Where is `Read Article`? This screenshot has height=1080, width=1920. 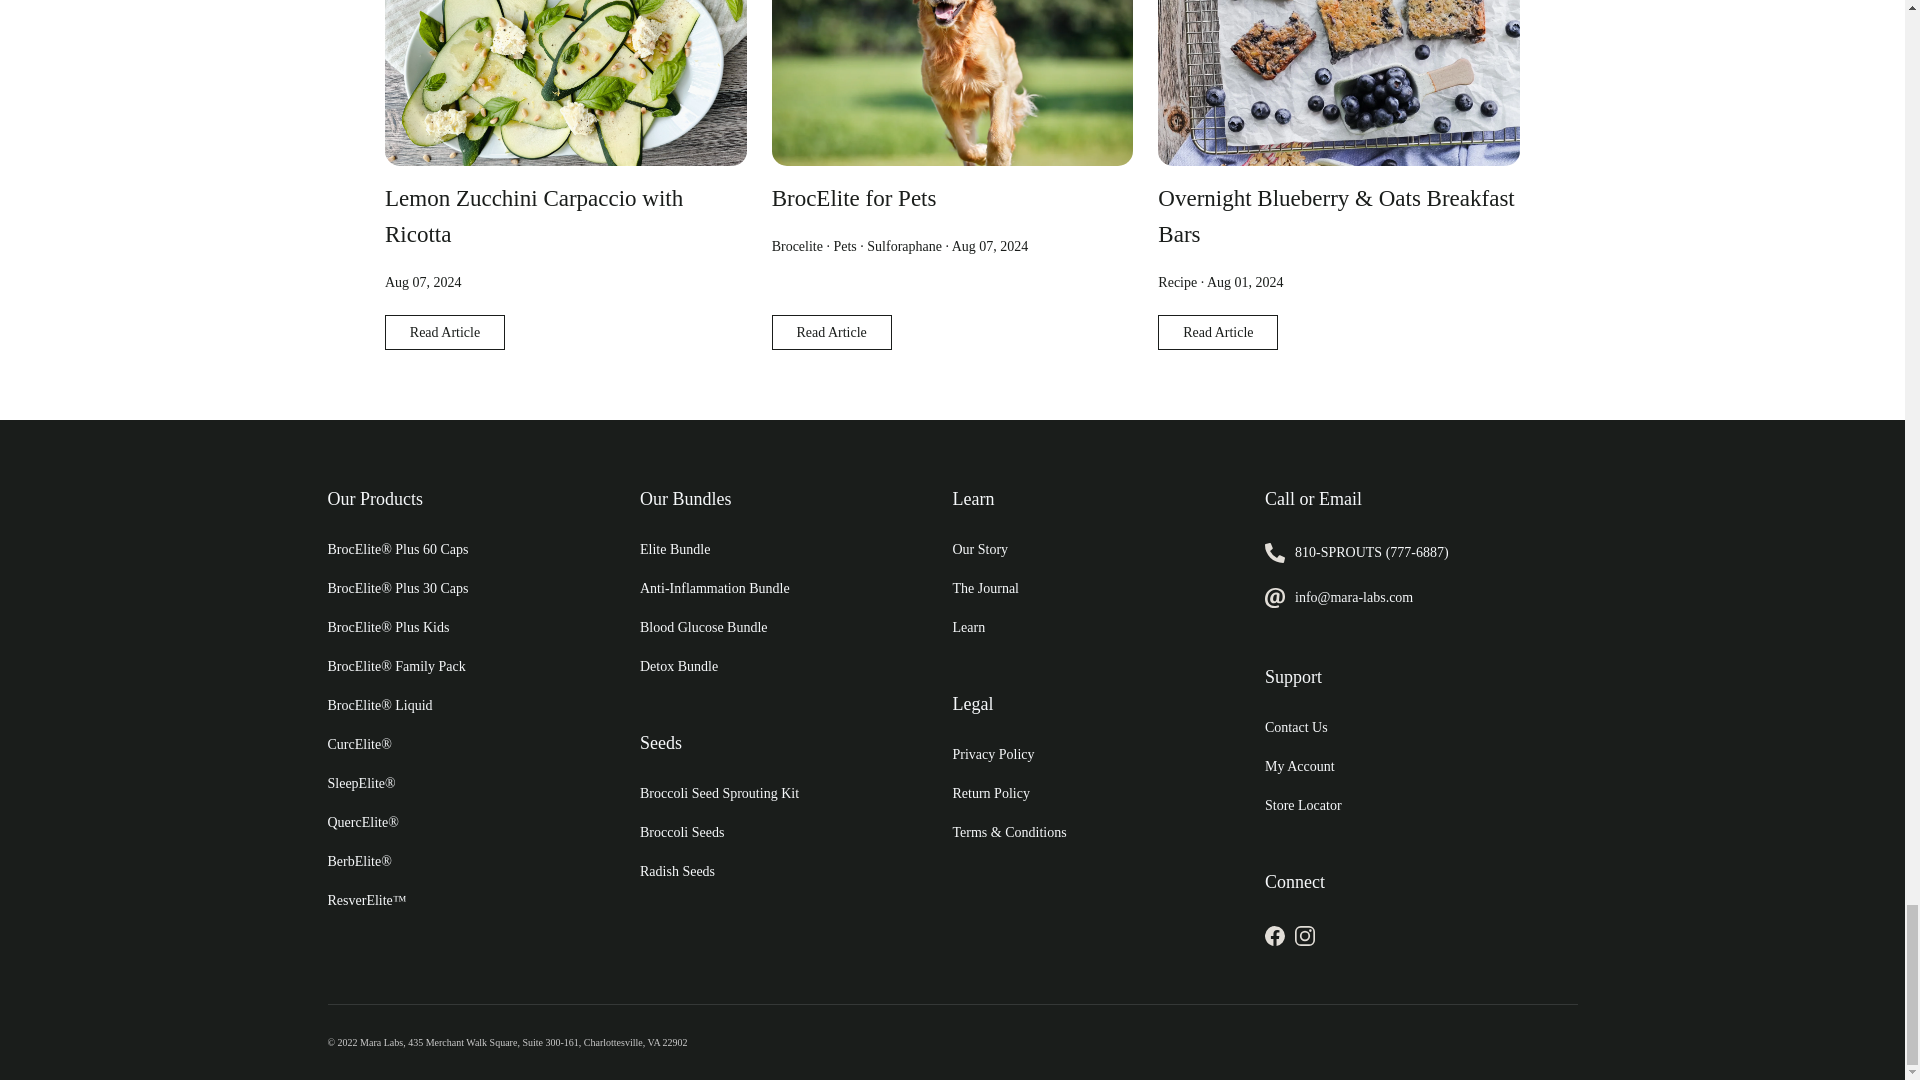 Read Article is located at coordinates (444, 332).